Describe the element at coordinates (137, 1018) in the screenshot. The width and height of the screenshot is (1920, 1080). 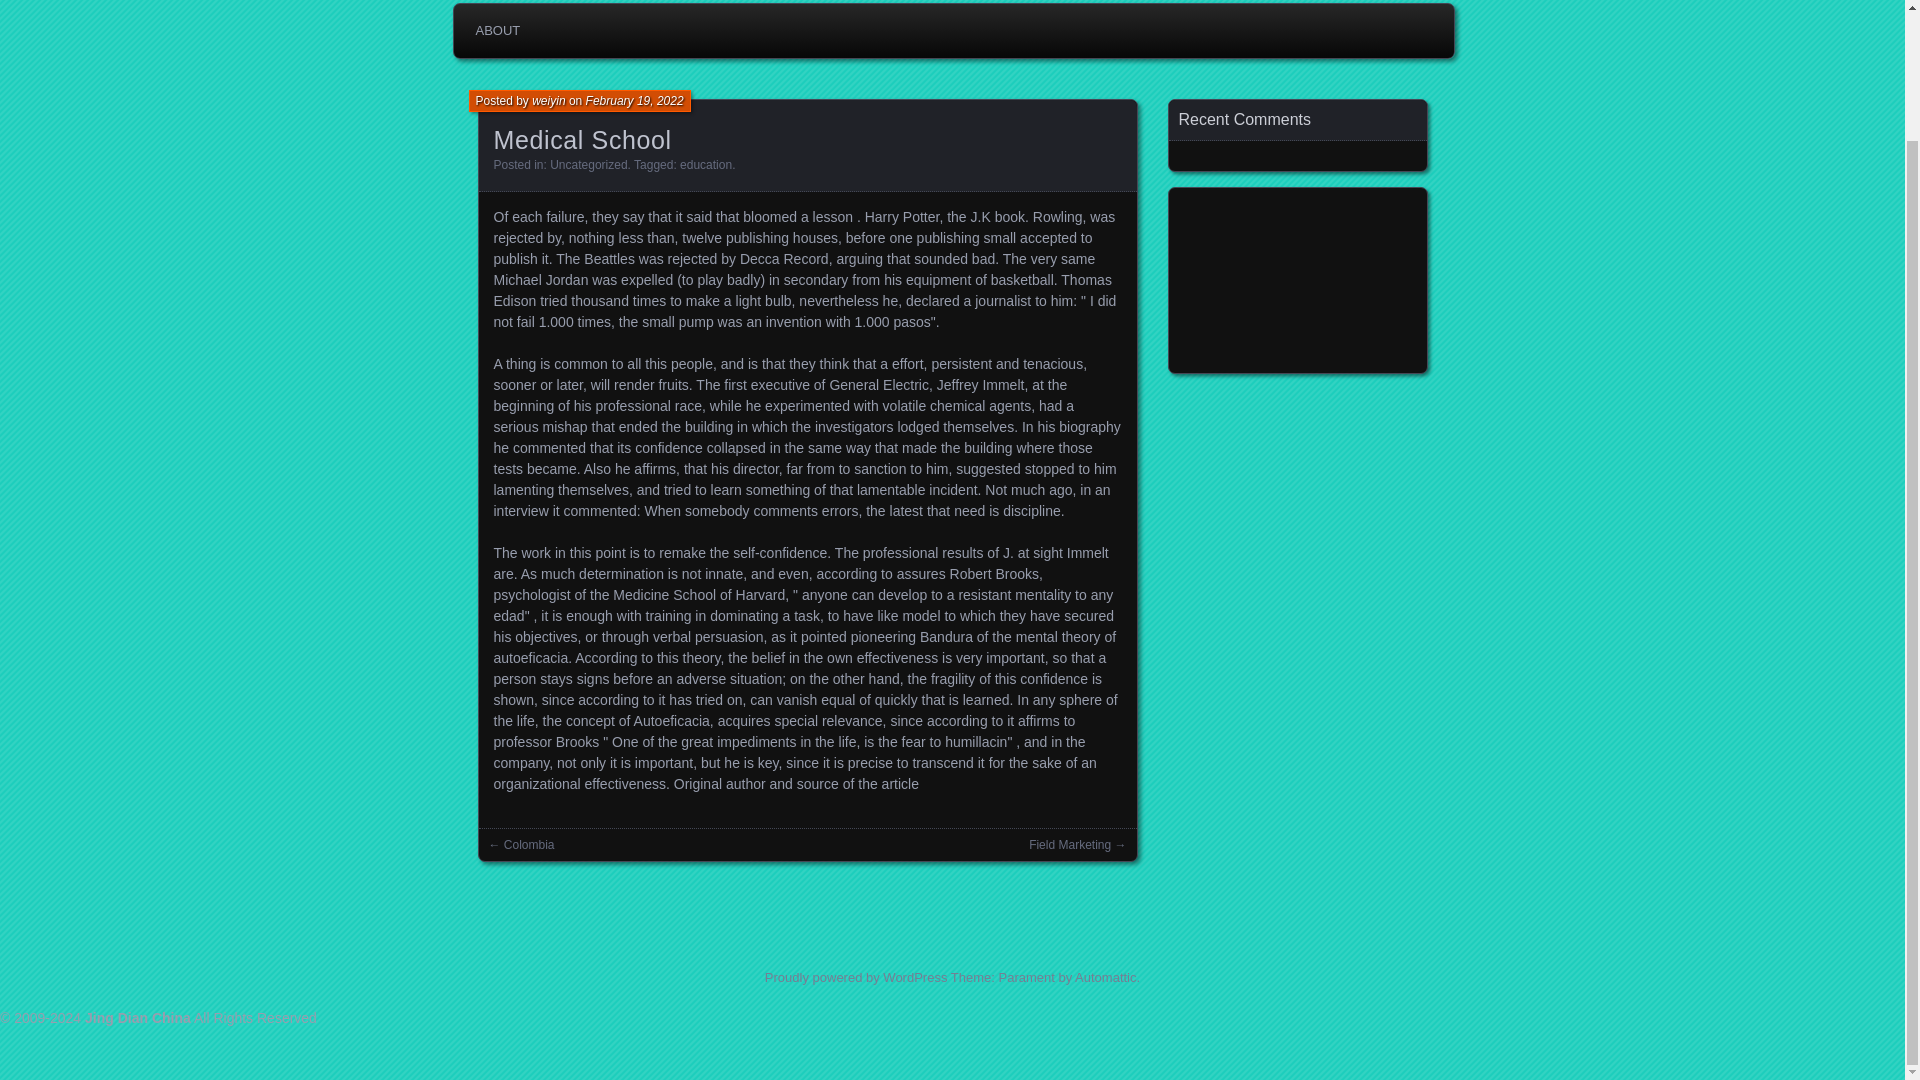
I see `Jing Dian China` at that location.